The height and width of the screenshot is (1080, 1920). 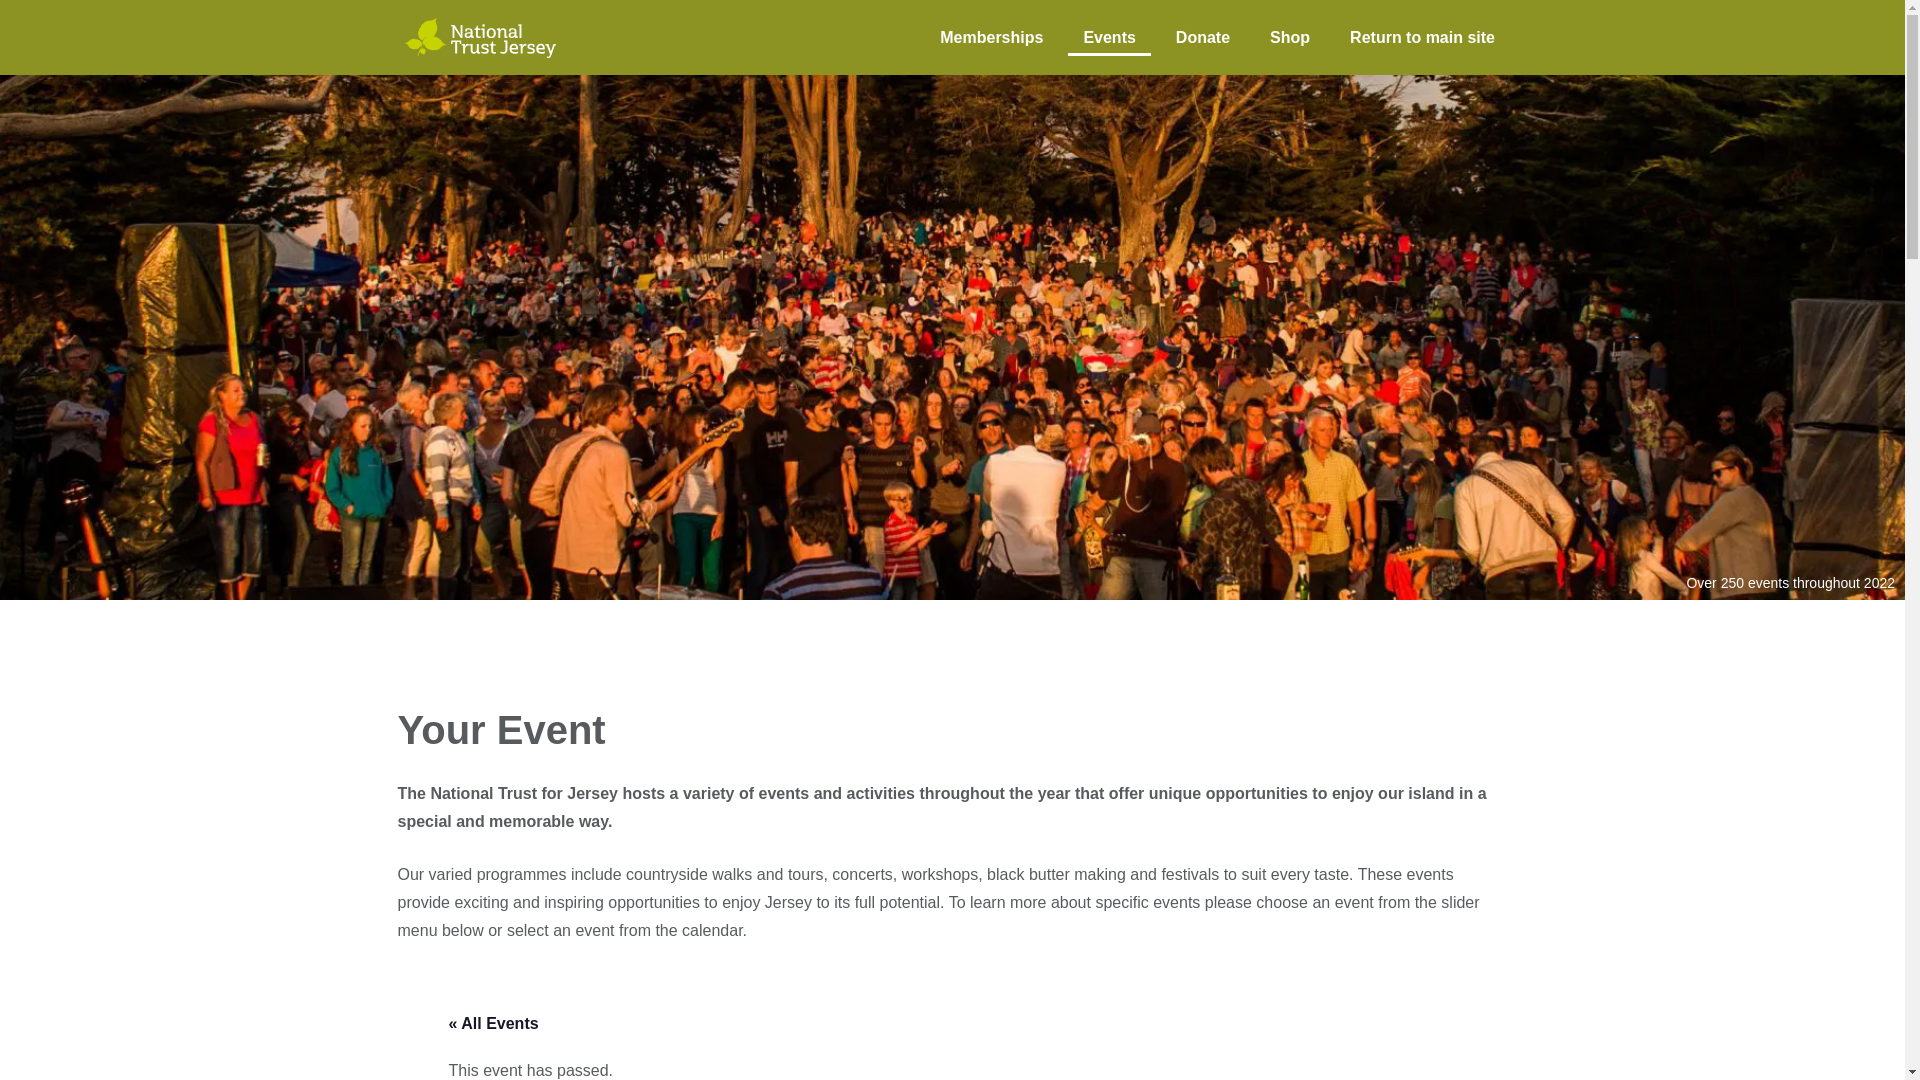 I want to click on Shop, so click(x=1290, y=36).